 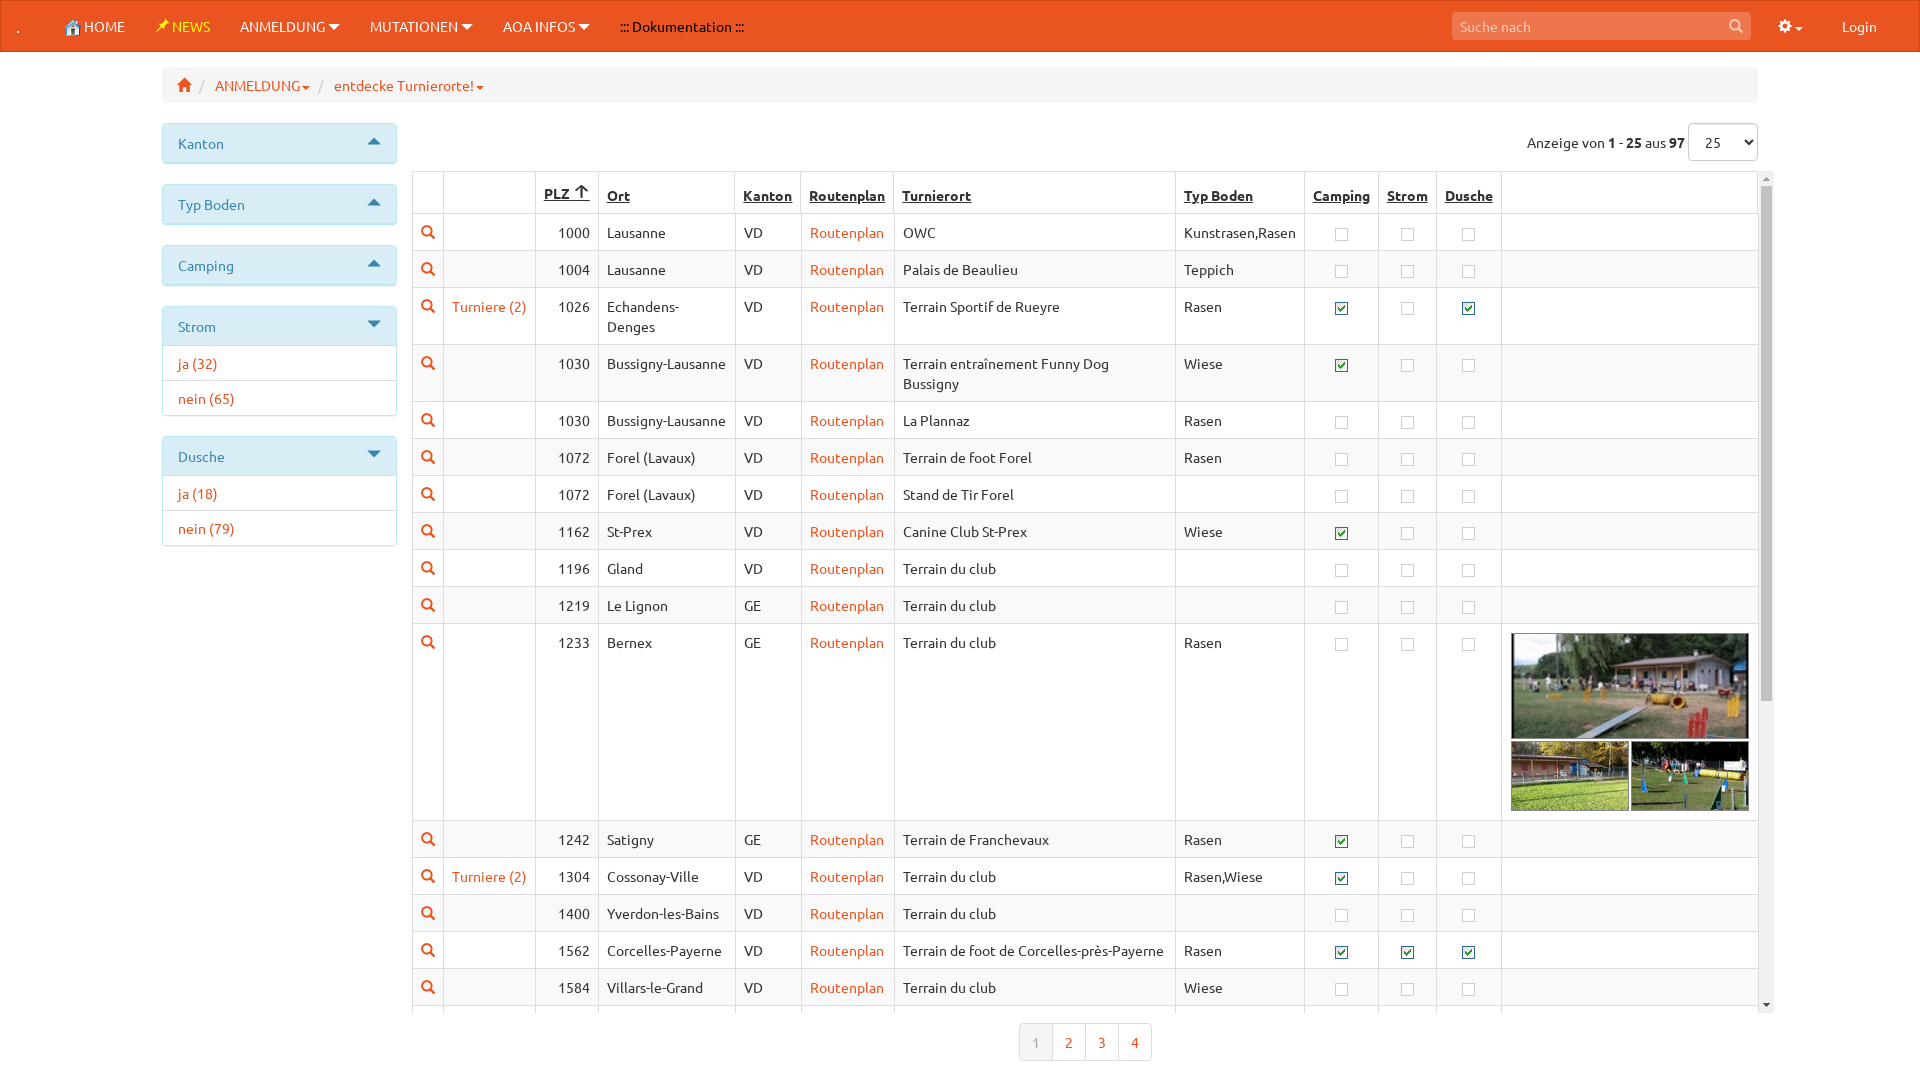 What do you see at coordinates (290, 26) in the screenshot?
I see `ANMELDUNG` at bounding box center [290, 26].